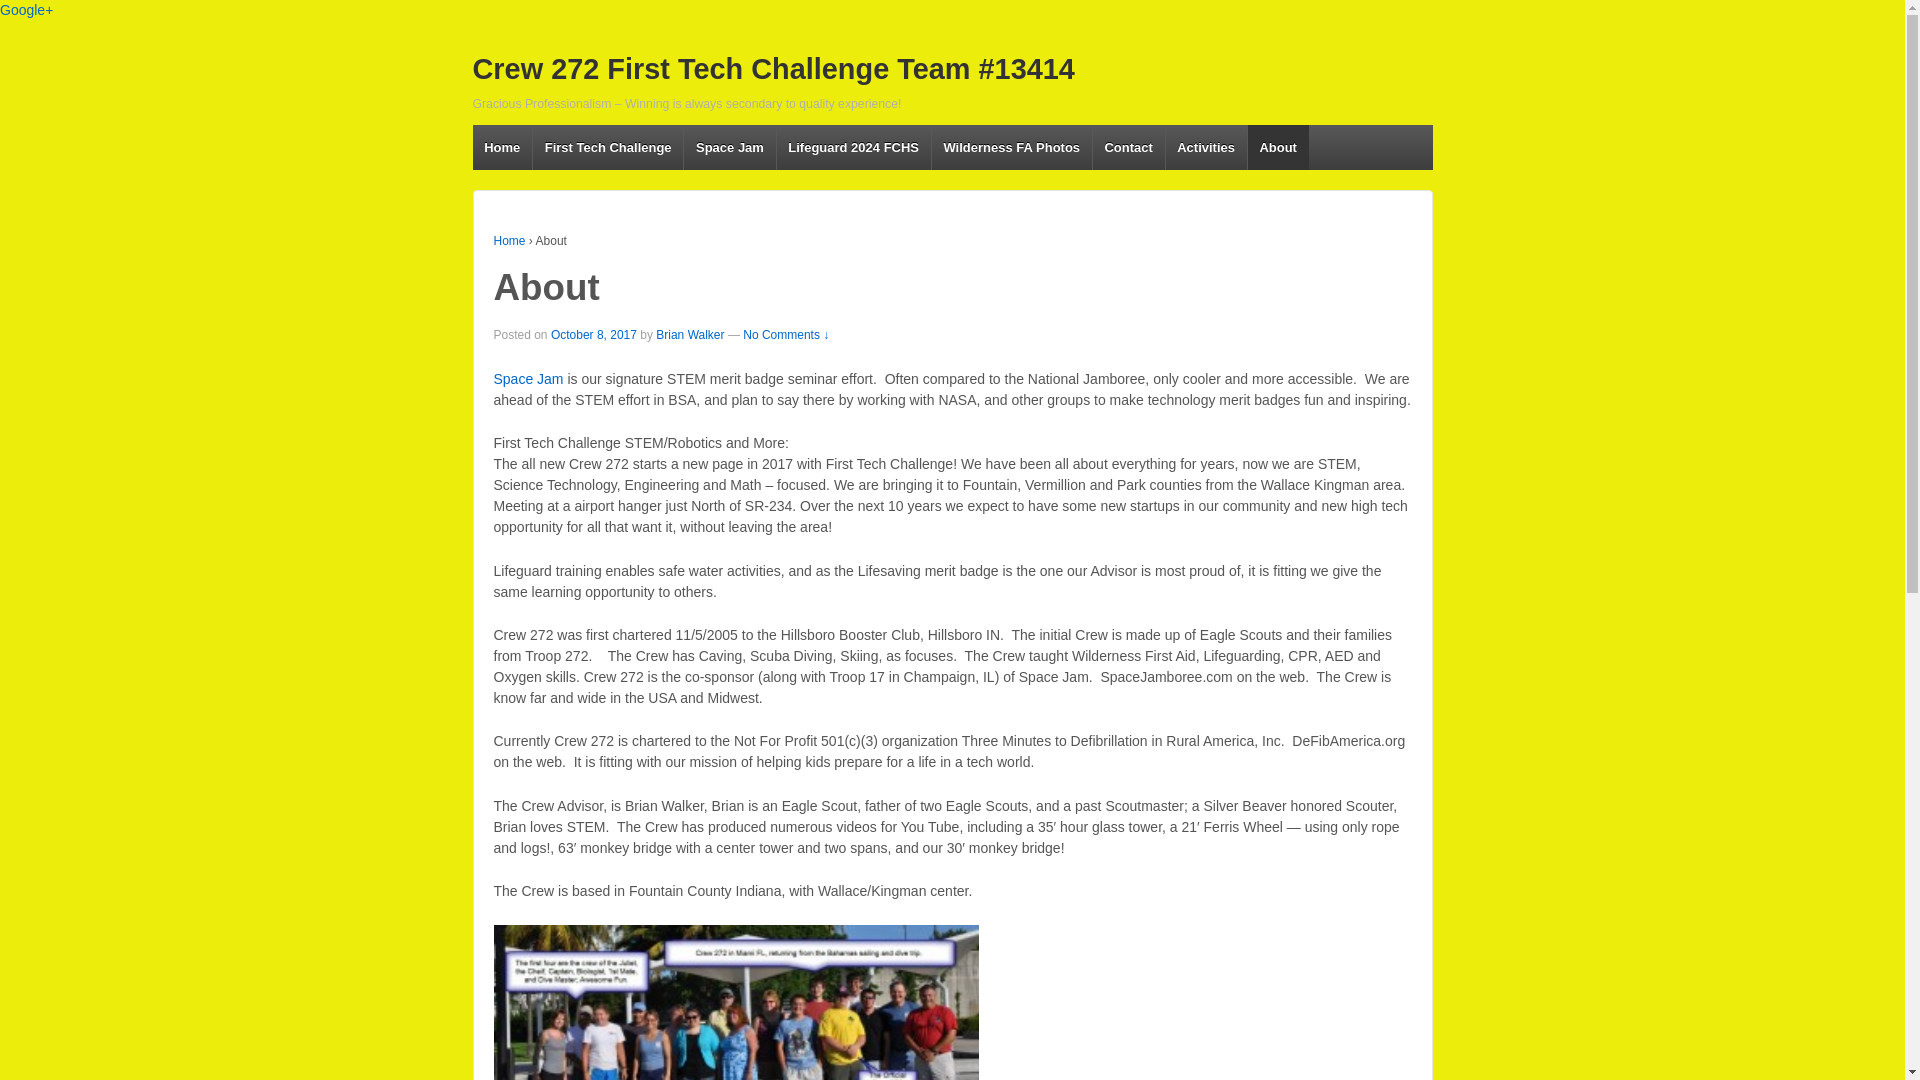 The image size is (1920, 1080). I want to click on October 8, 2017, so click(594, 335).